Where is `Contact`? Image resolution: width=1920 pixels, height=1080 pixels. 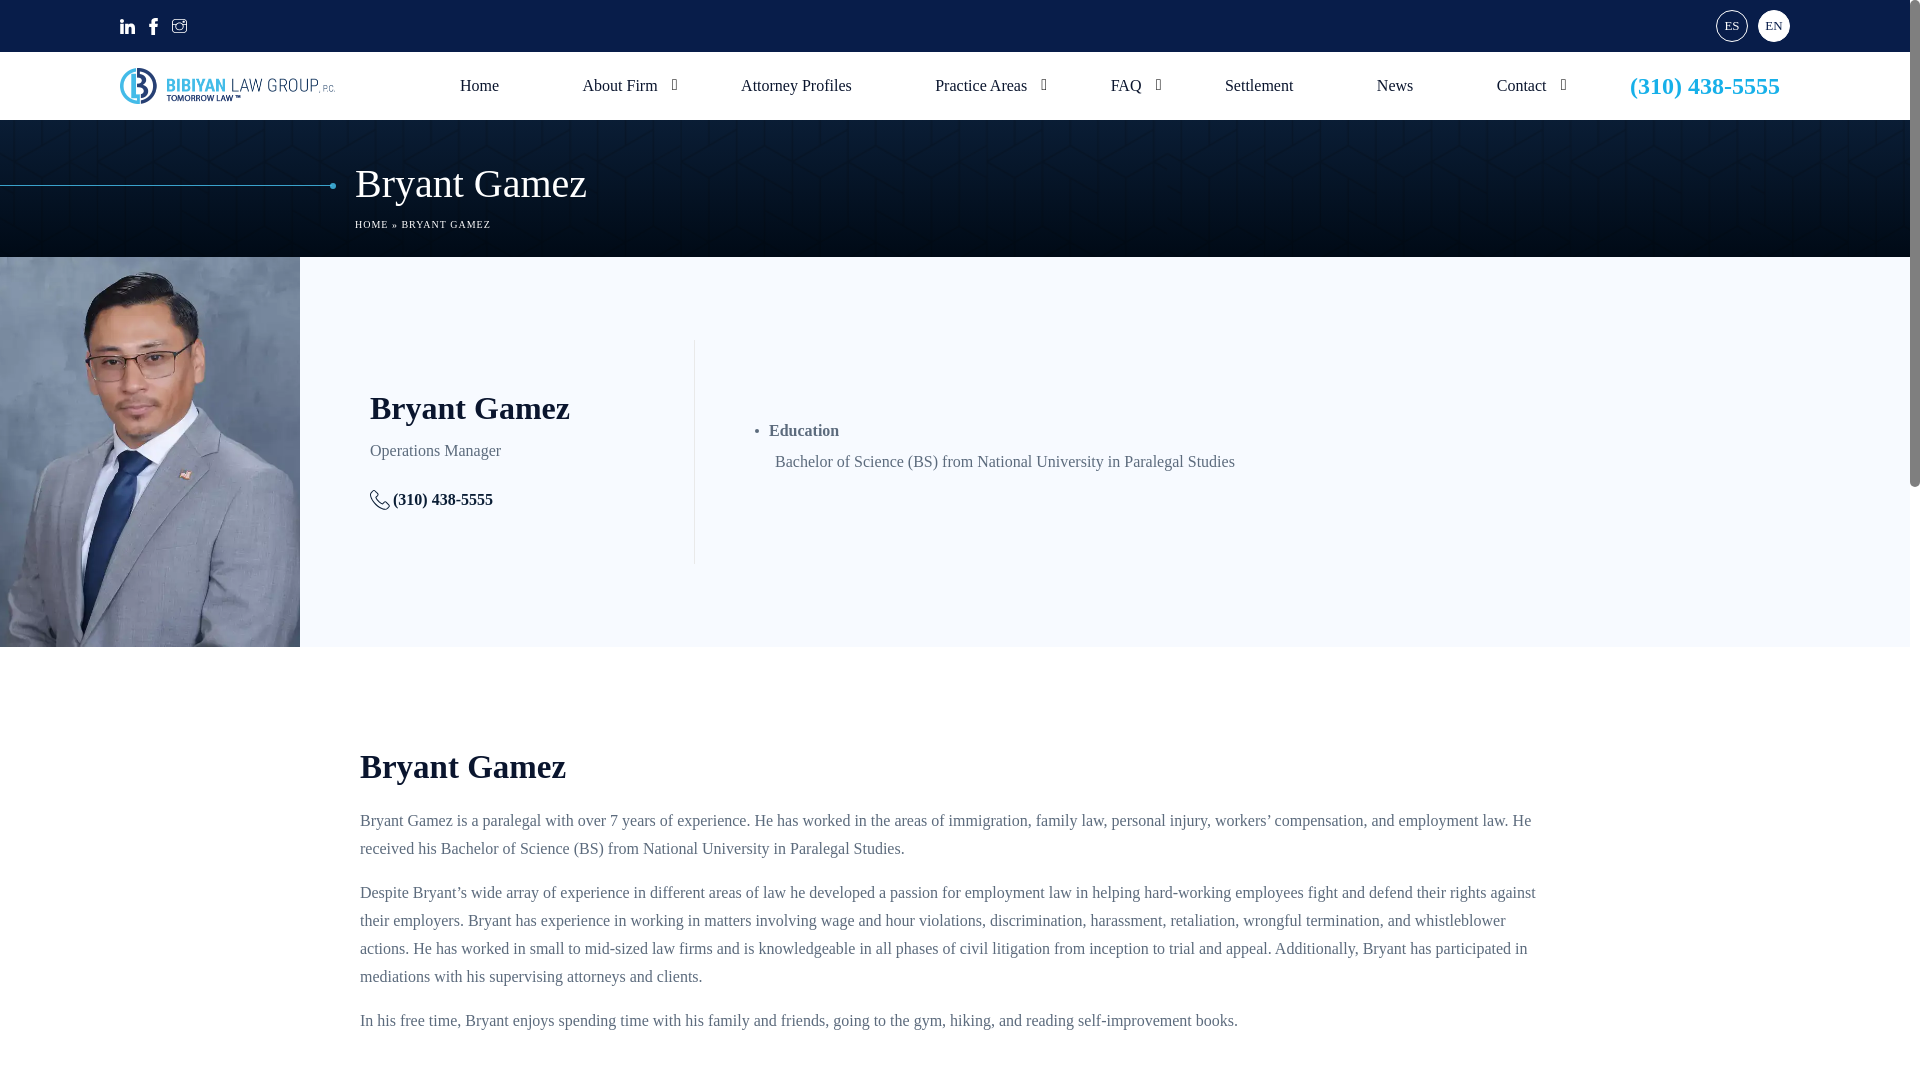 Contact is located at coordinates (1522, 85).